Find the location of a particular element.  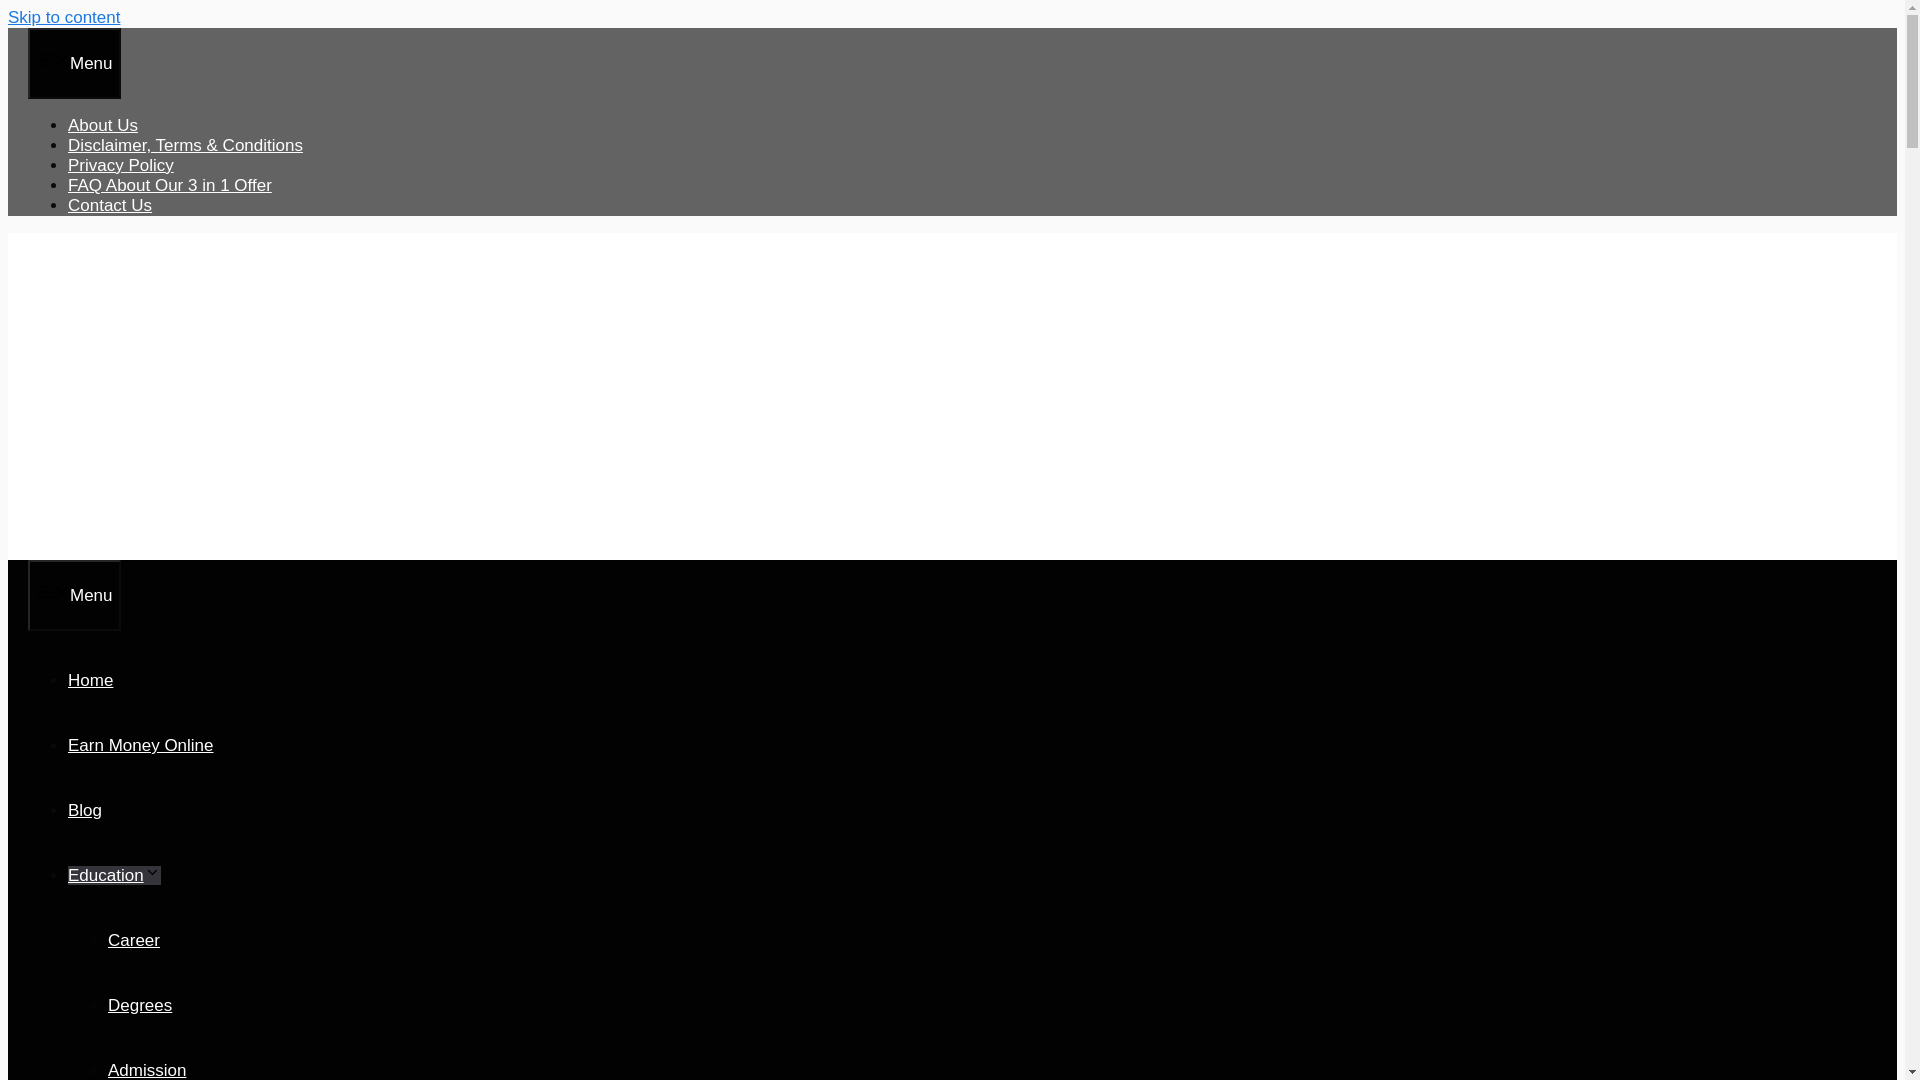

Menu is located at coordinates (74, 595).